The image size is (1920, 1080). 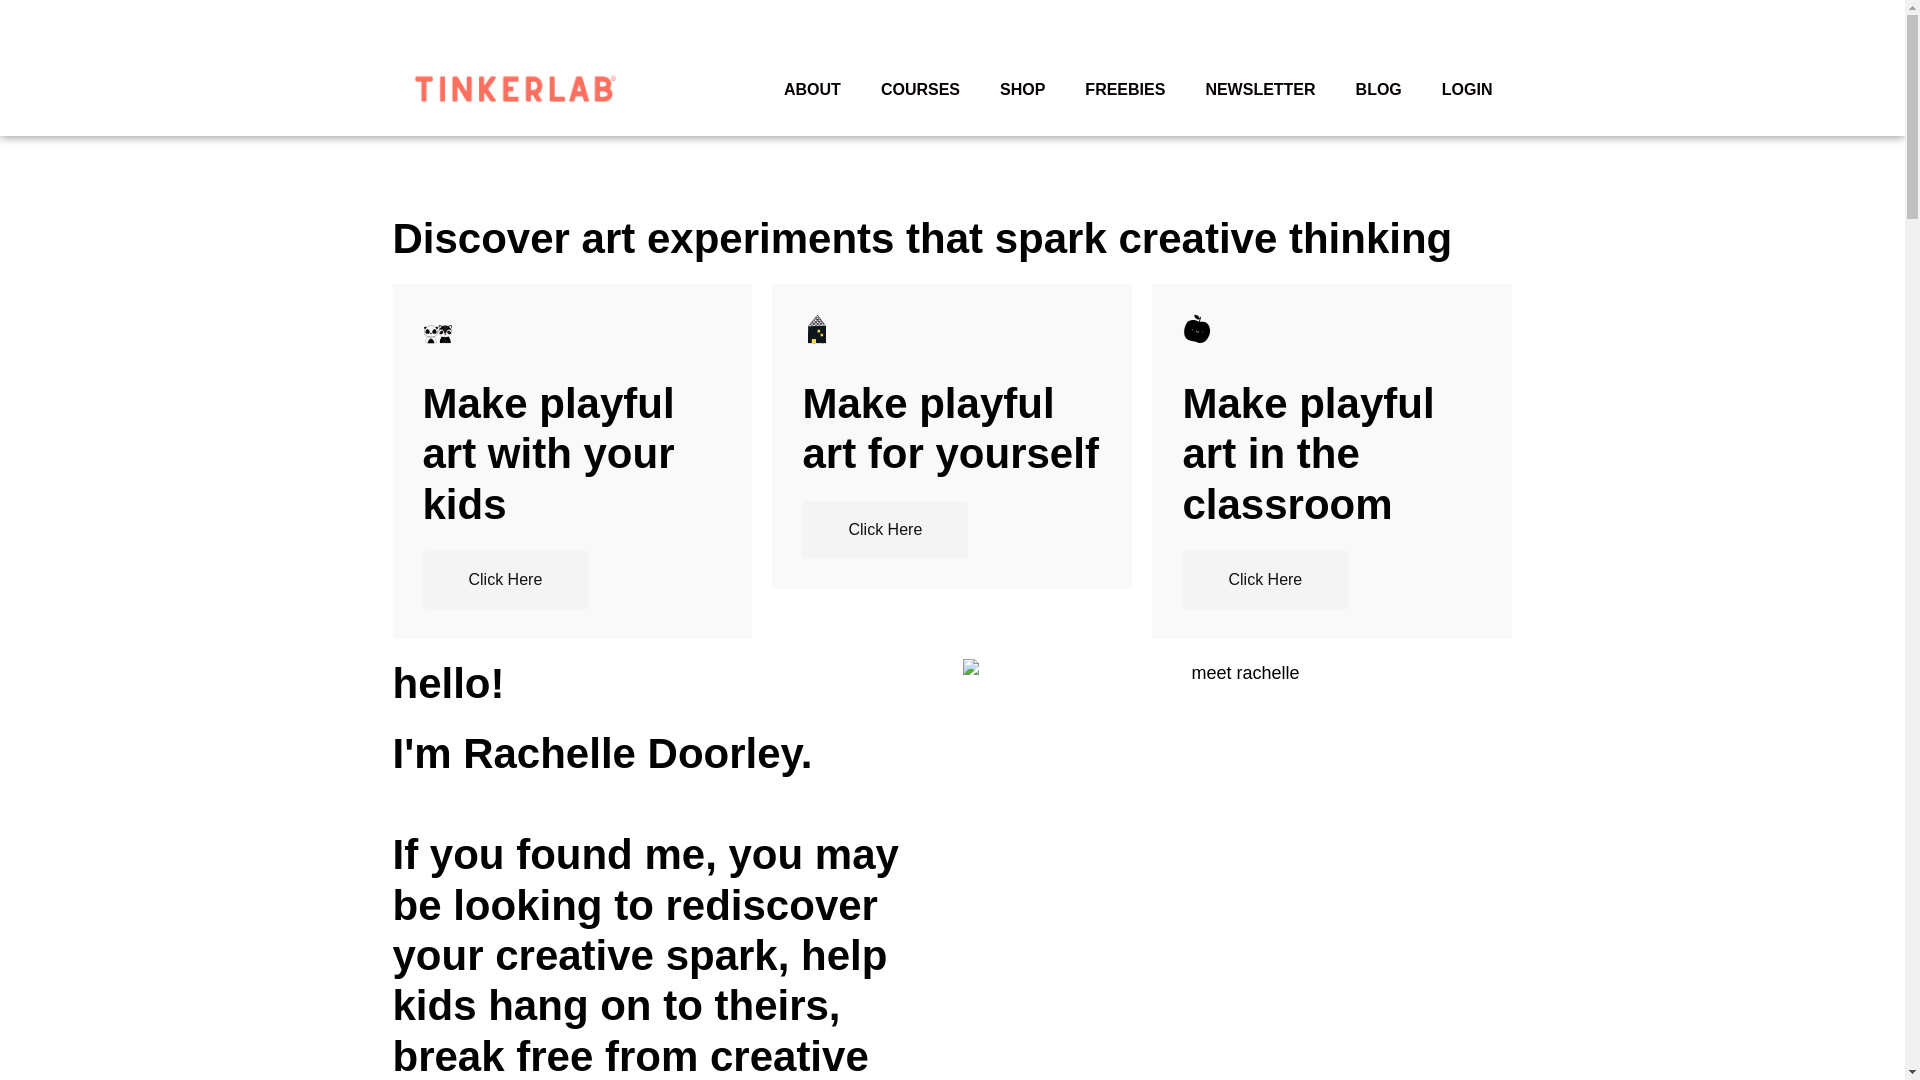 I want to click on NEWSLETTER, so click(x=1259, y=90).